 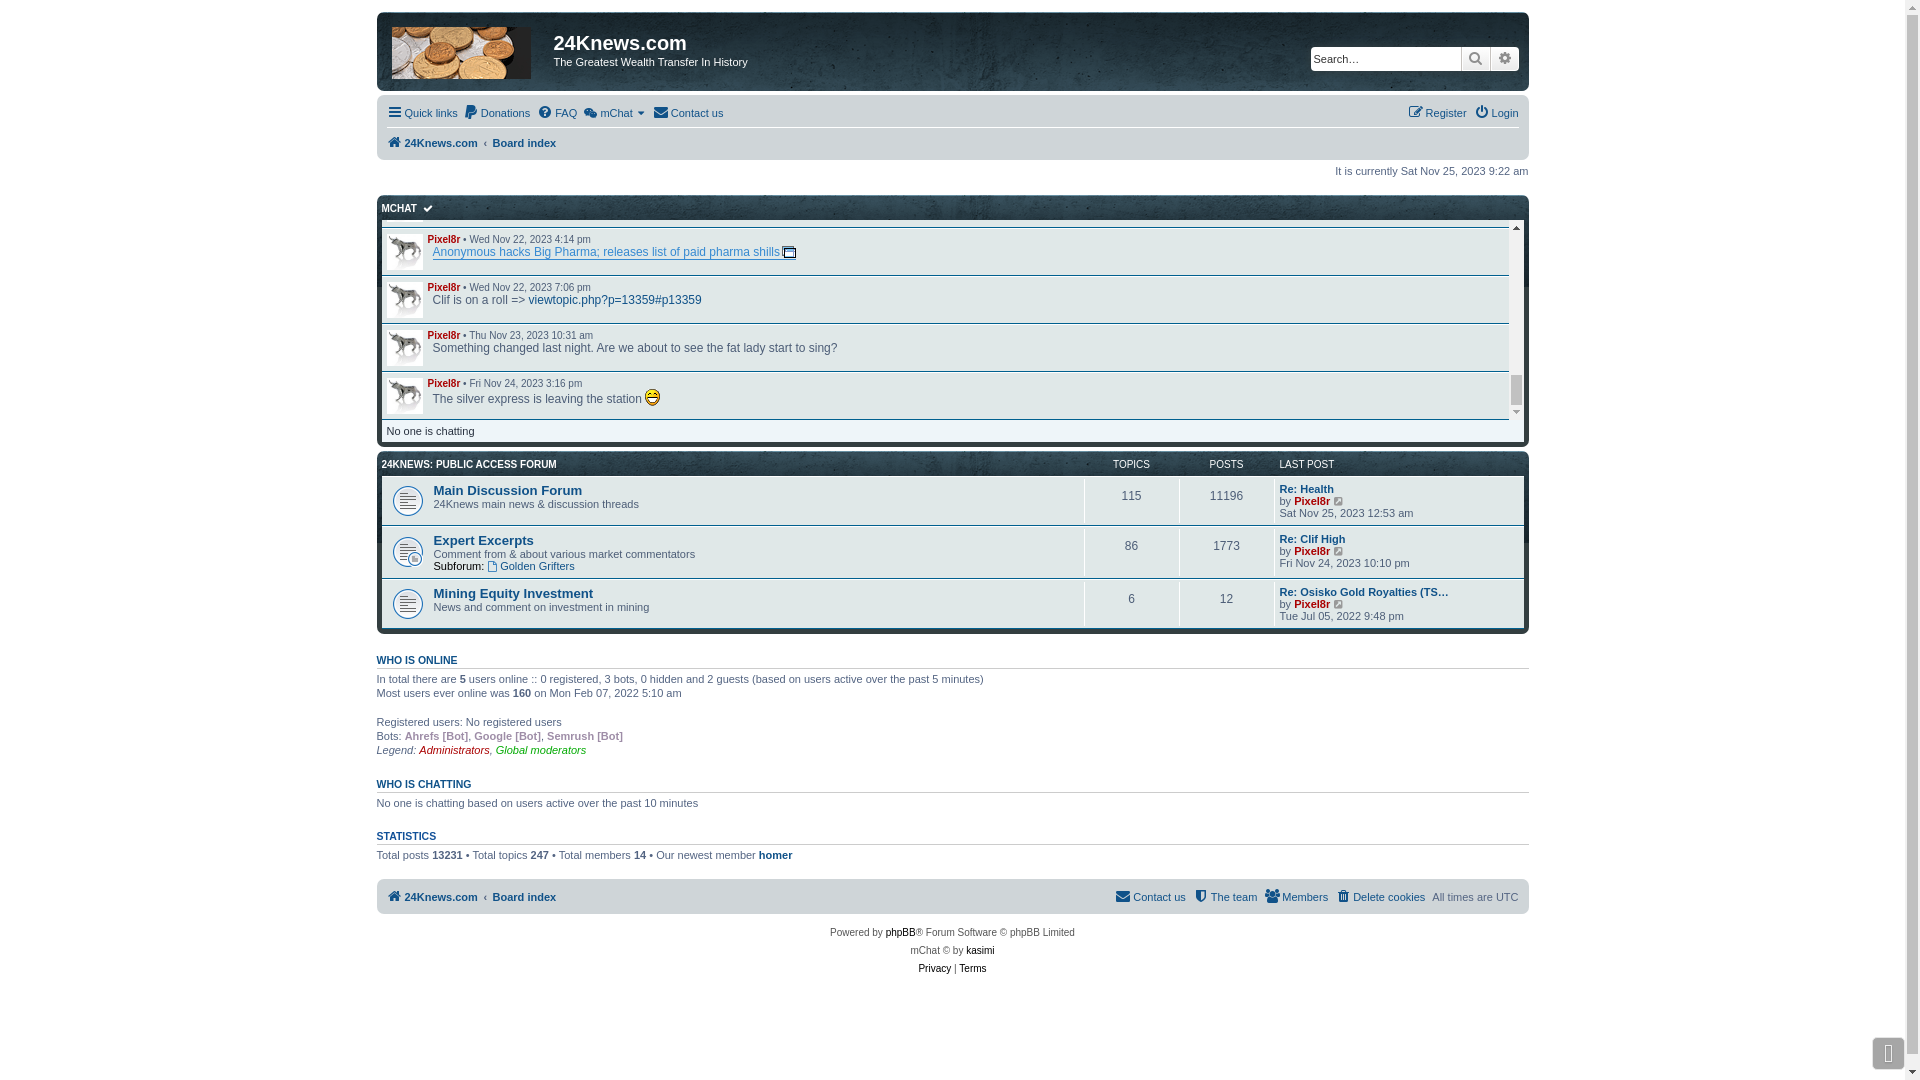 I want to click on OK, so click(x=429, y=207).